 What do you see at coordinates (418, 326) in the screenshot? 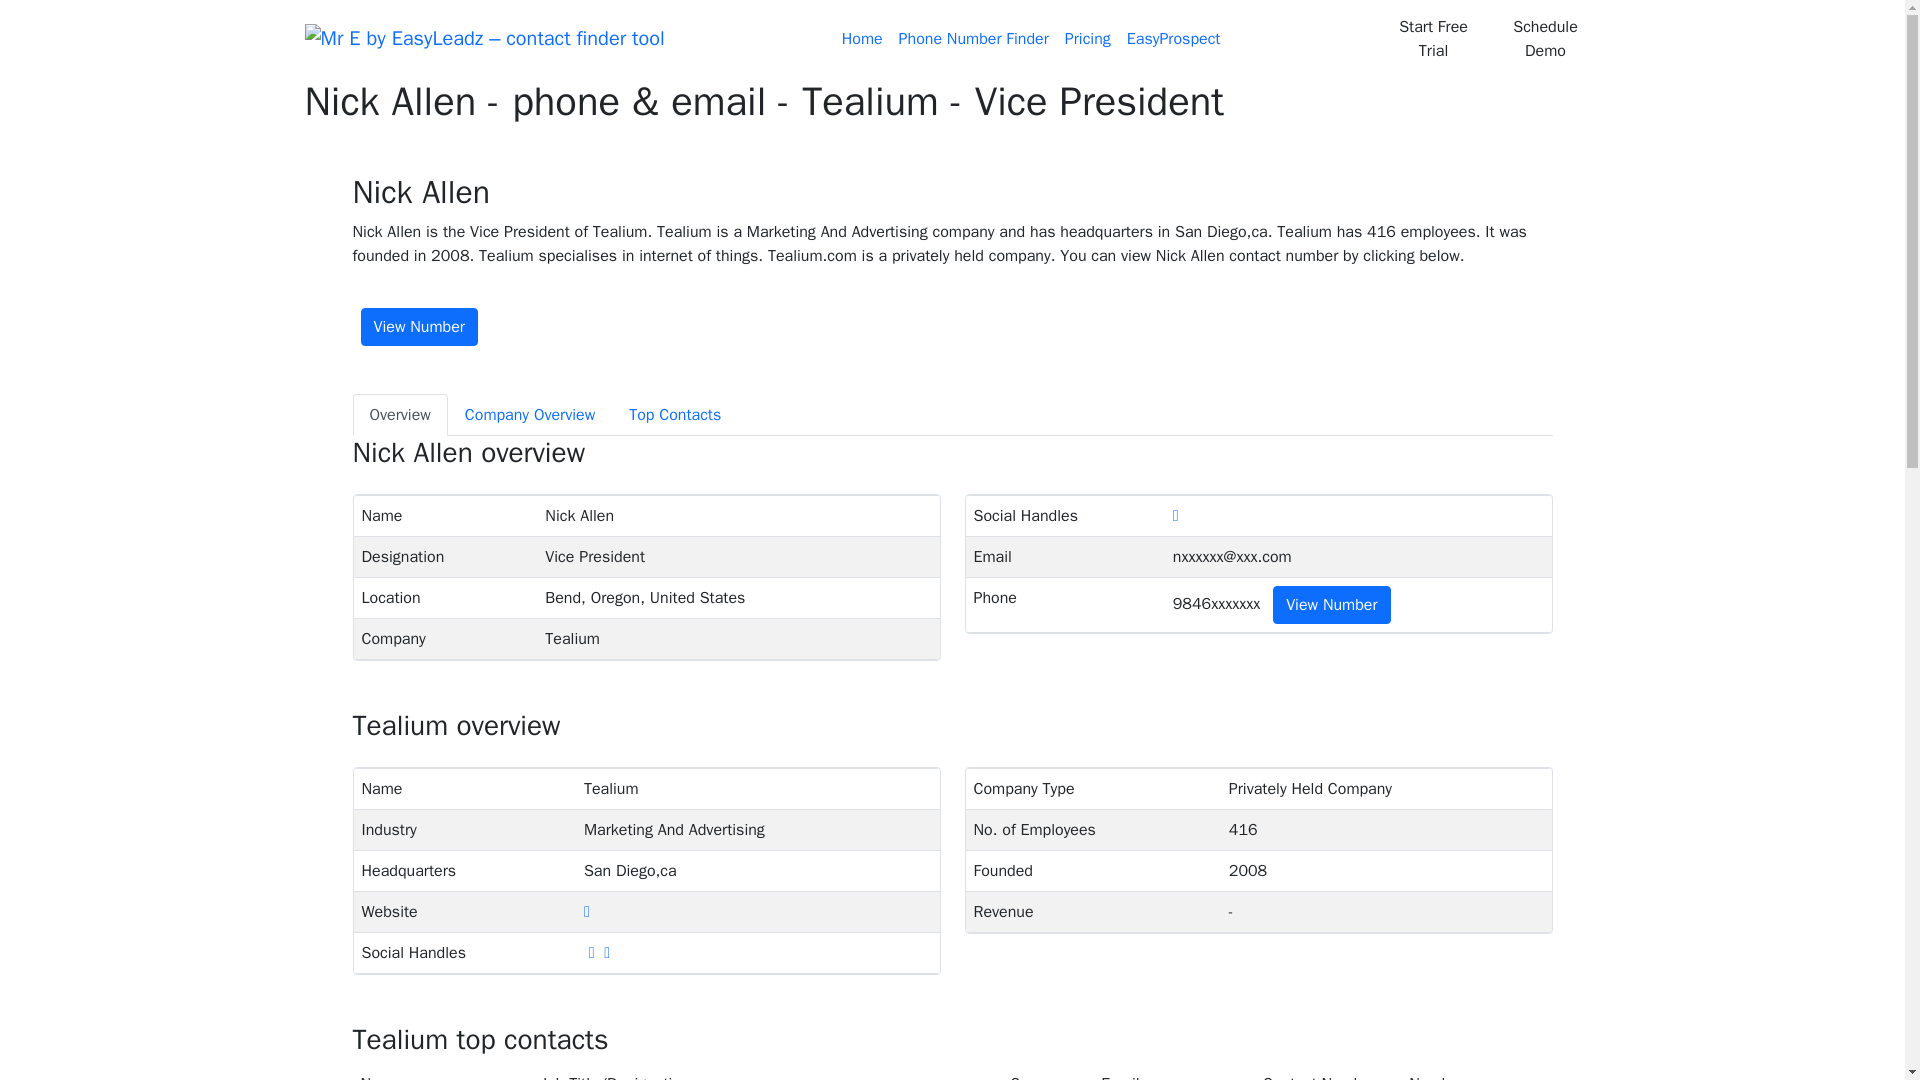
I see `View Number` at bounding box center [418, 326].